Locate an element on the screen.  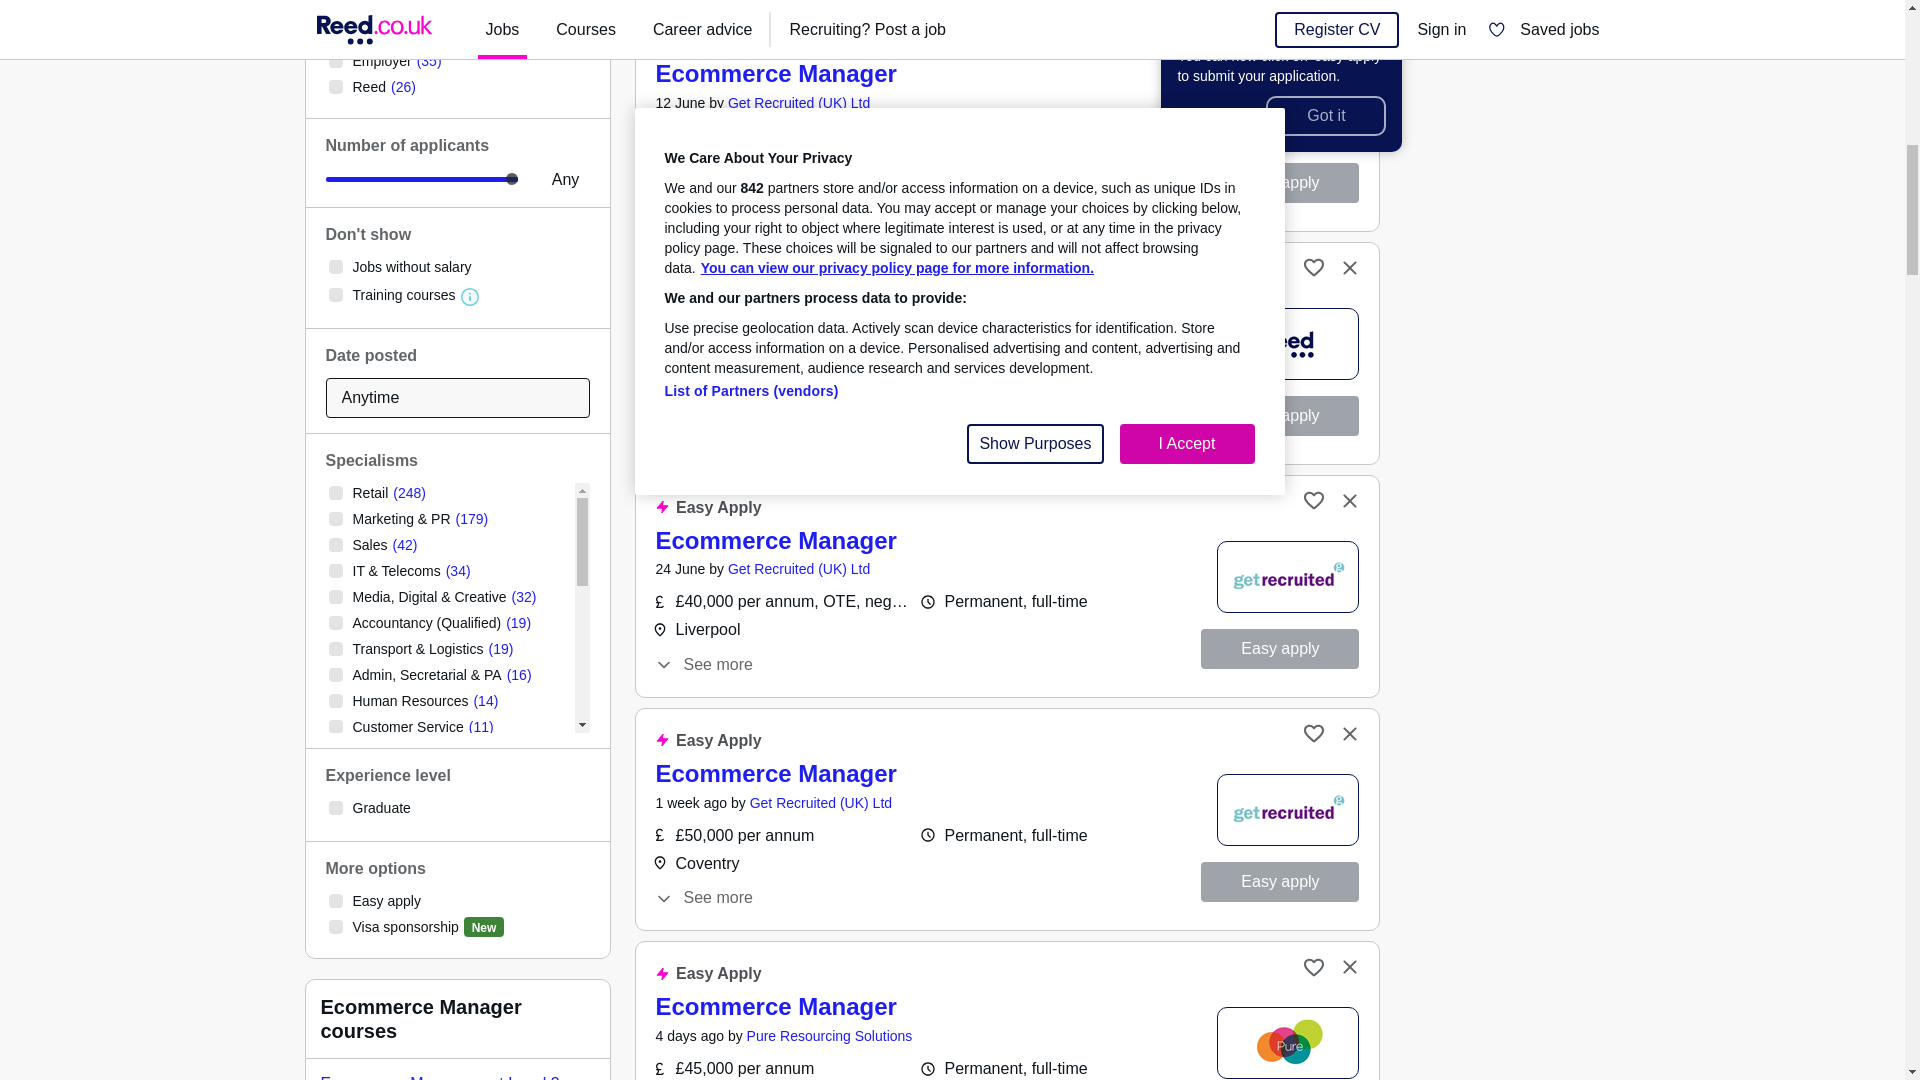
on is located at coordinates (334, 544).